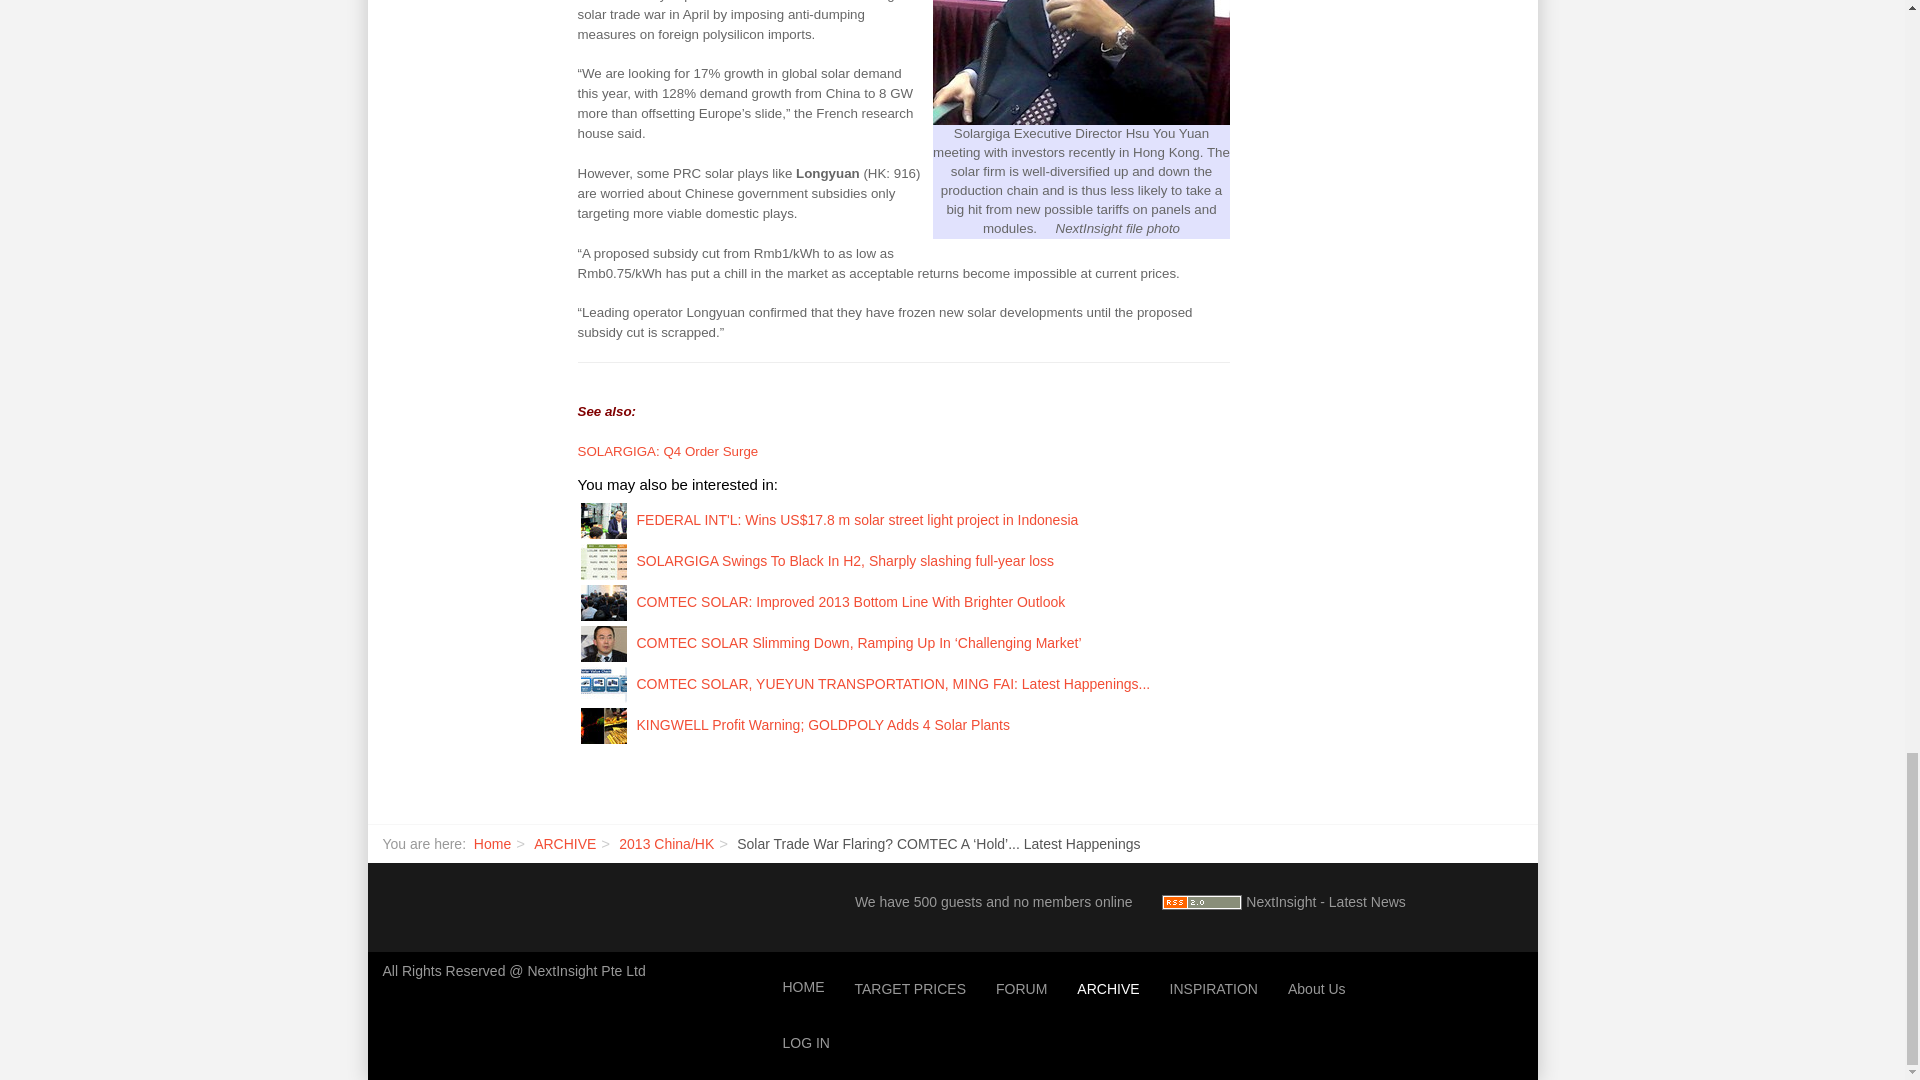  Describe the element at coordinates (910, 990) in the screenshot. I see `TARGET PRICES` at that location.